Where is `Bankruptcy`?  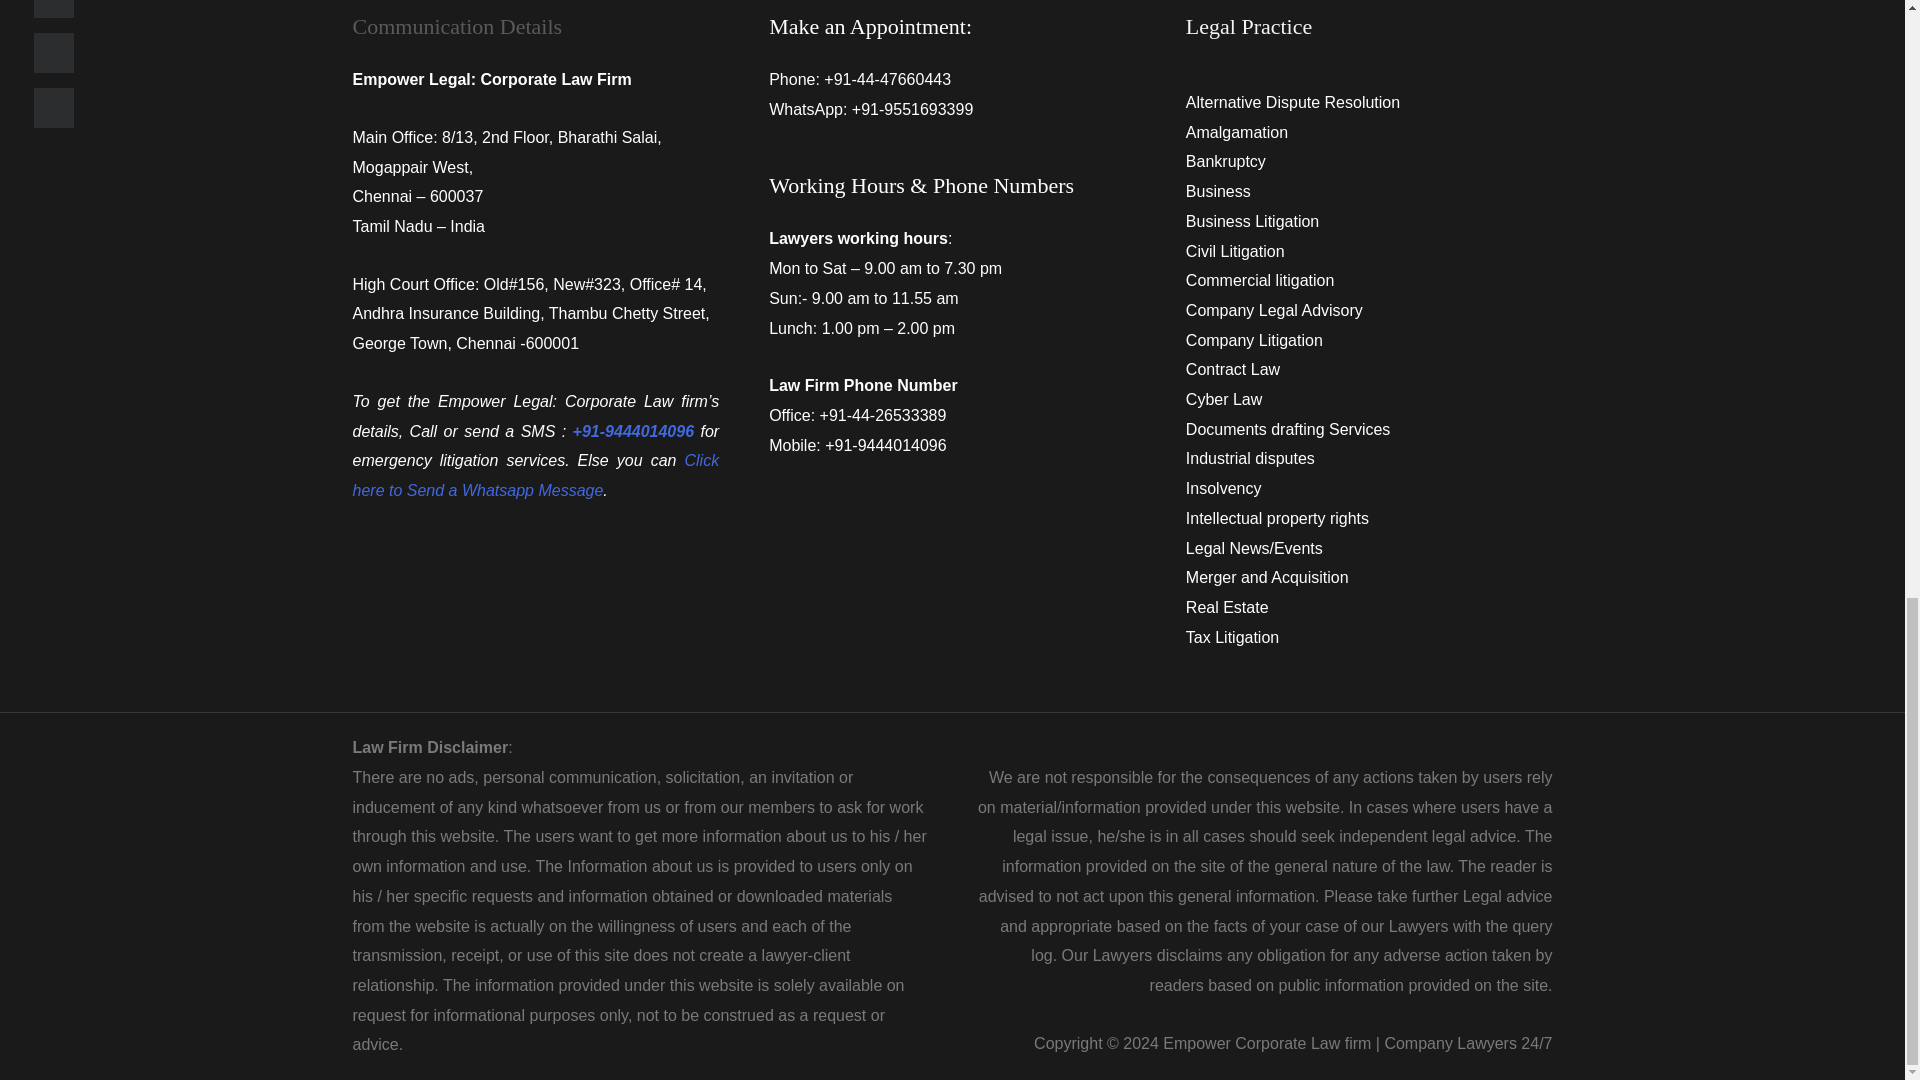 Bankruptcy is located at coordinates (1226, 161).